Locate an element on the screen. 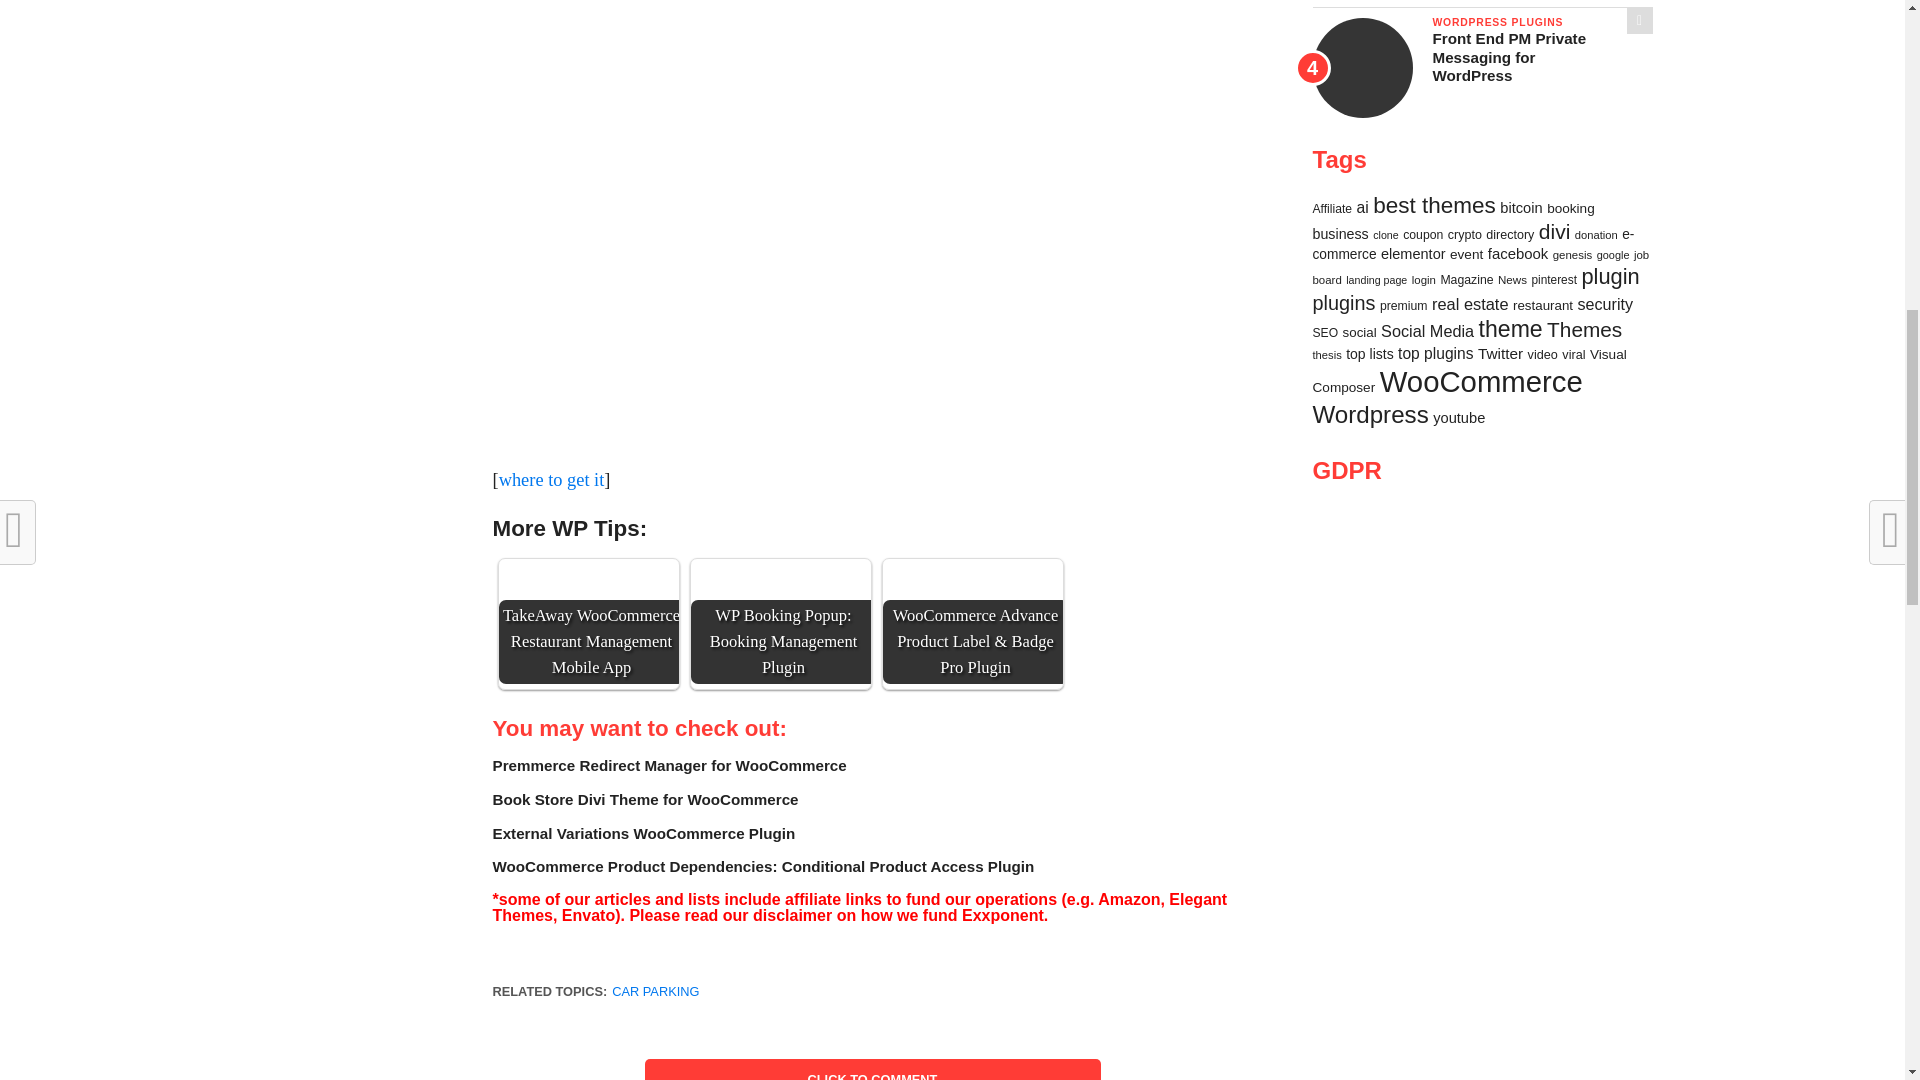 This screenshot has height=1080, width=1920. External Variations WooCommerce Plugin is located at coordinates (642, 832).